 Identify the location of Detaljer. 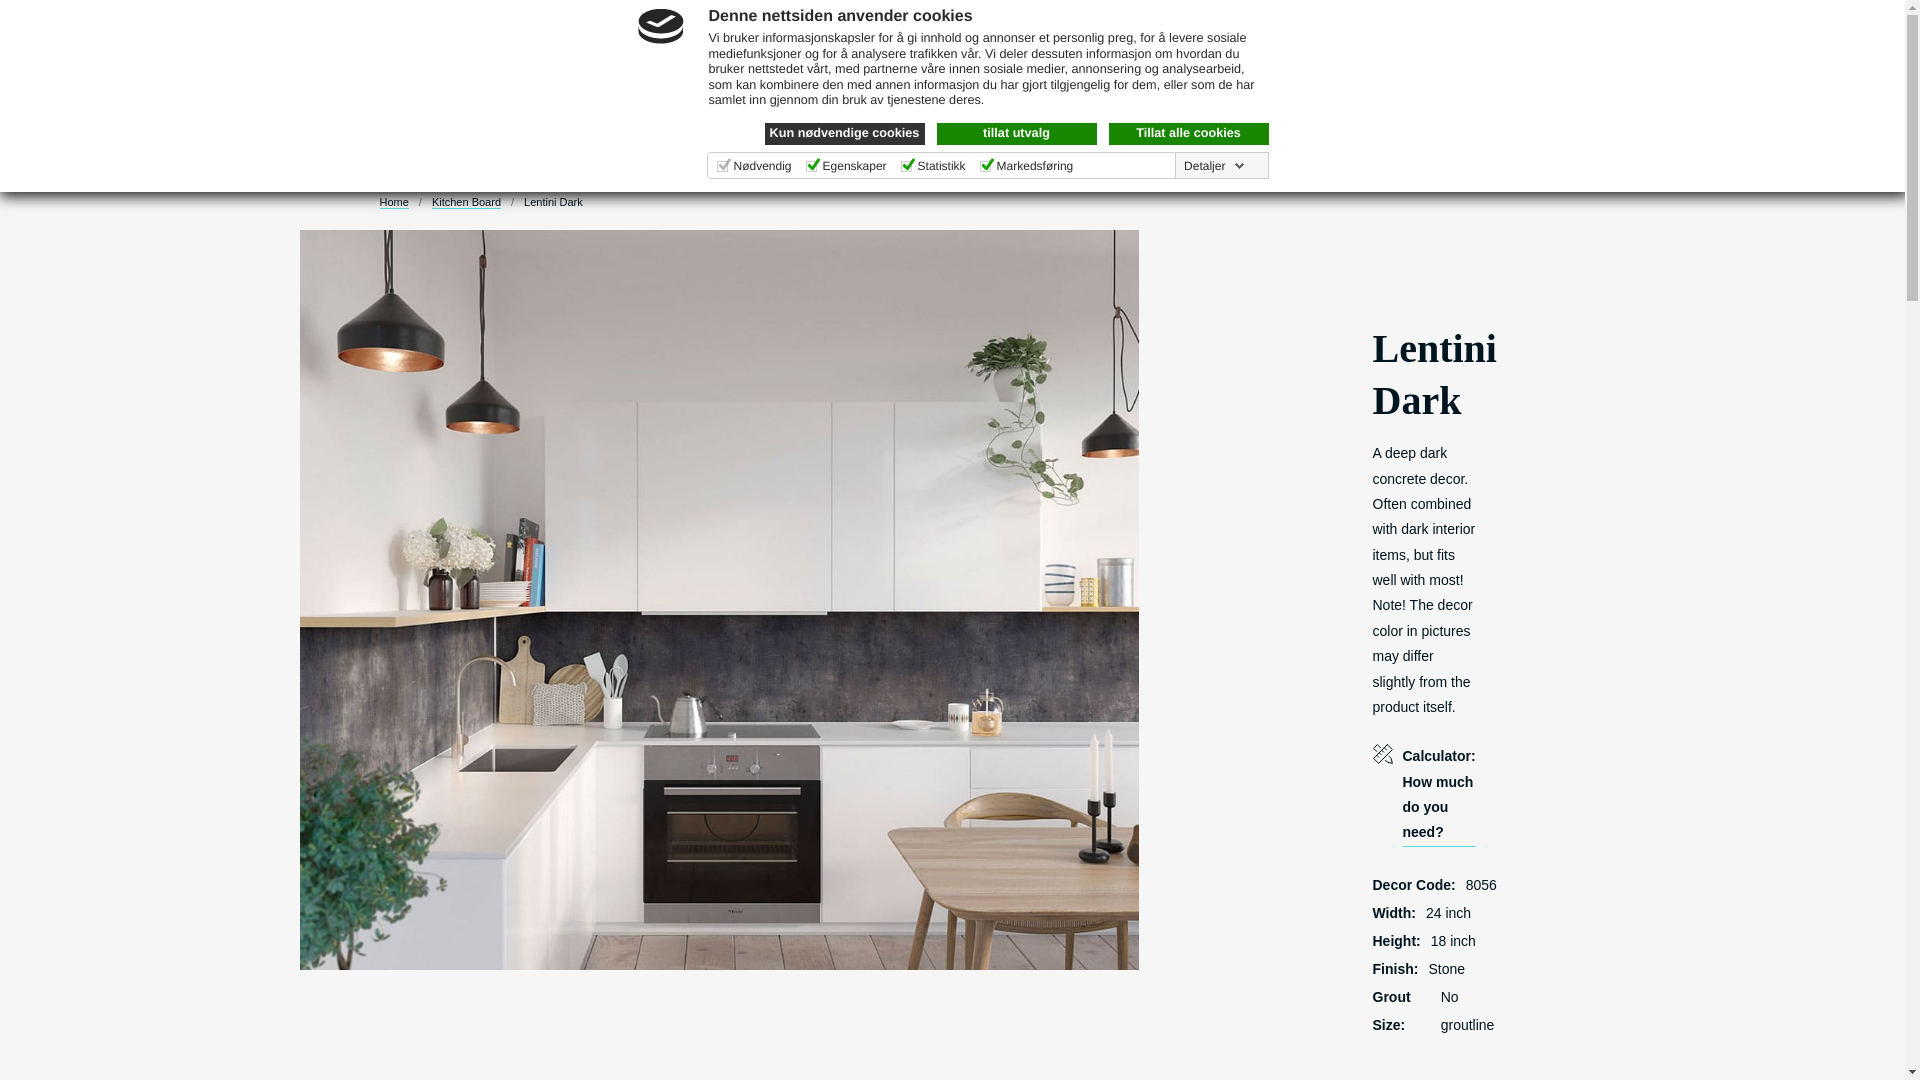
(1214, 165).